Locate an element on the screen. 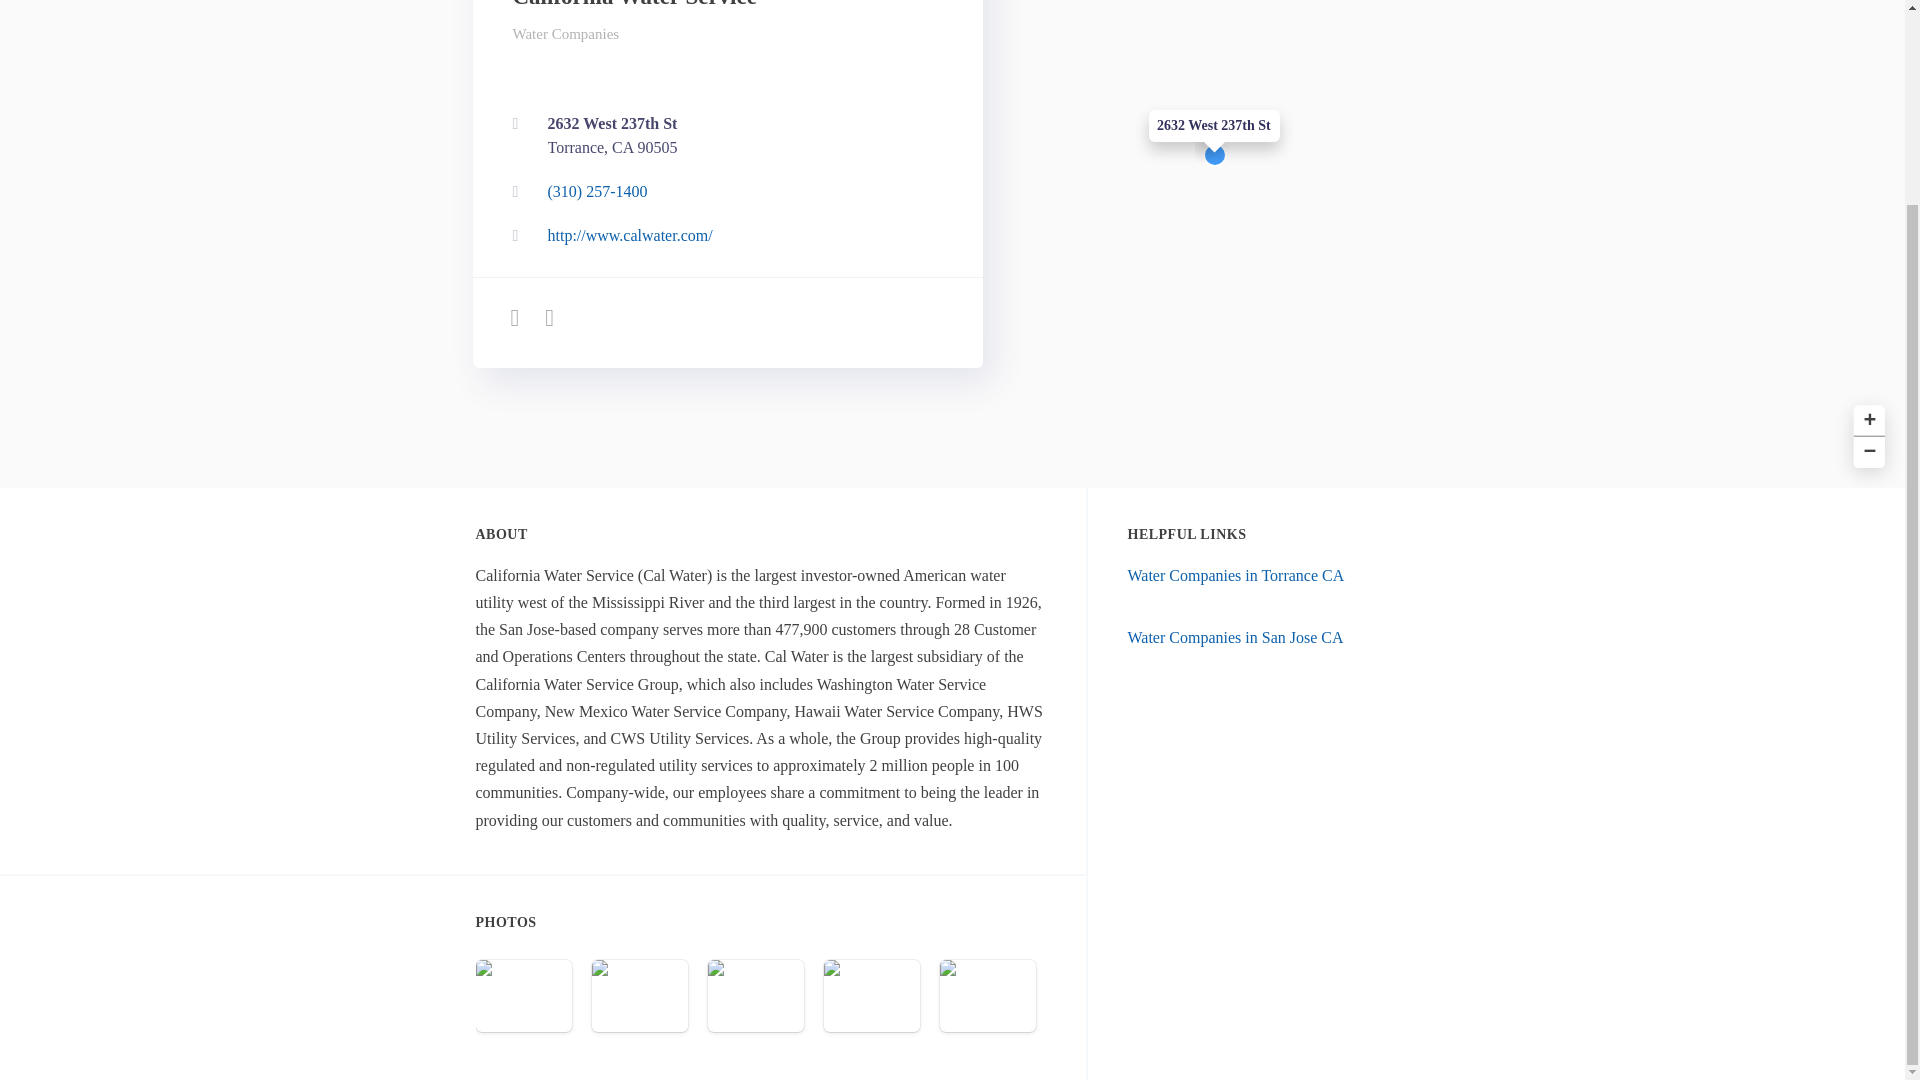 The image size is (1920, 1080). Zoom out is located at coordinates (1866, 450).